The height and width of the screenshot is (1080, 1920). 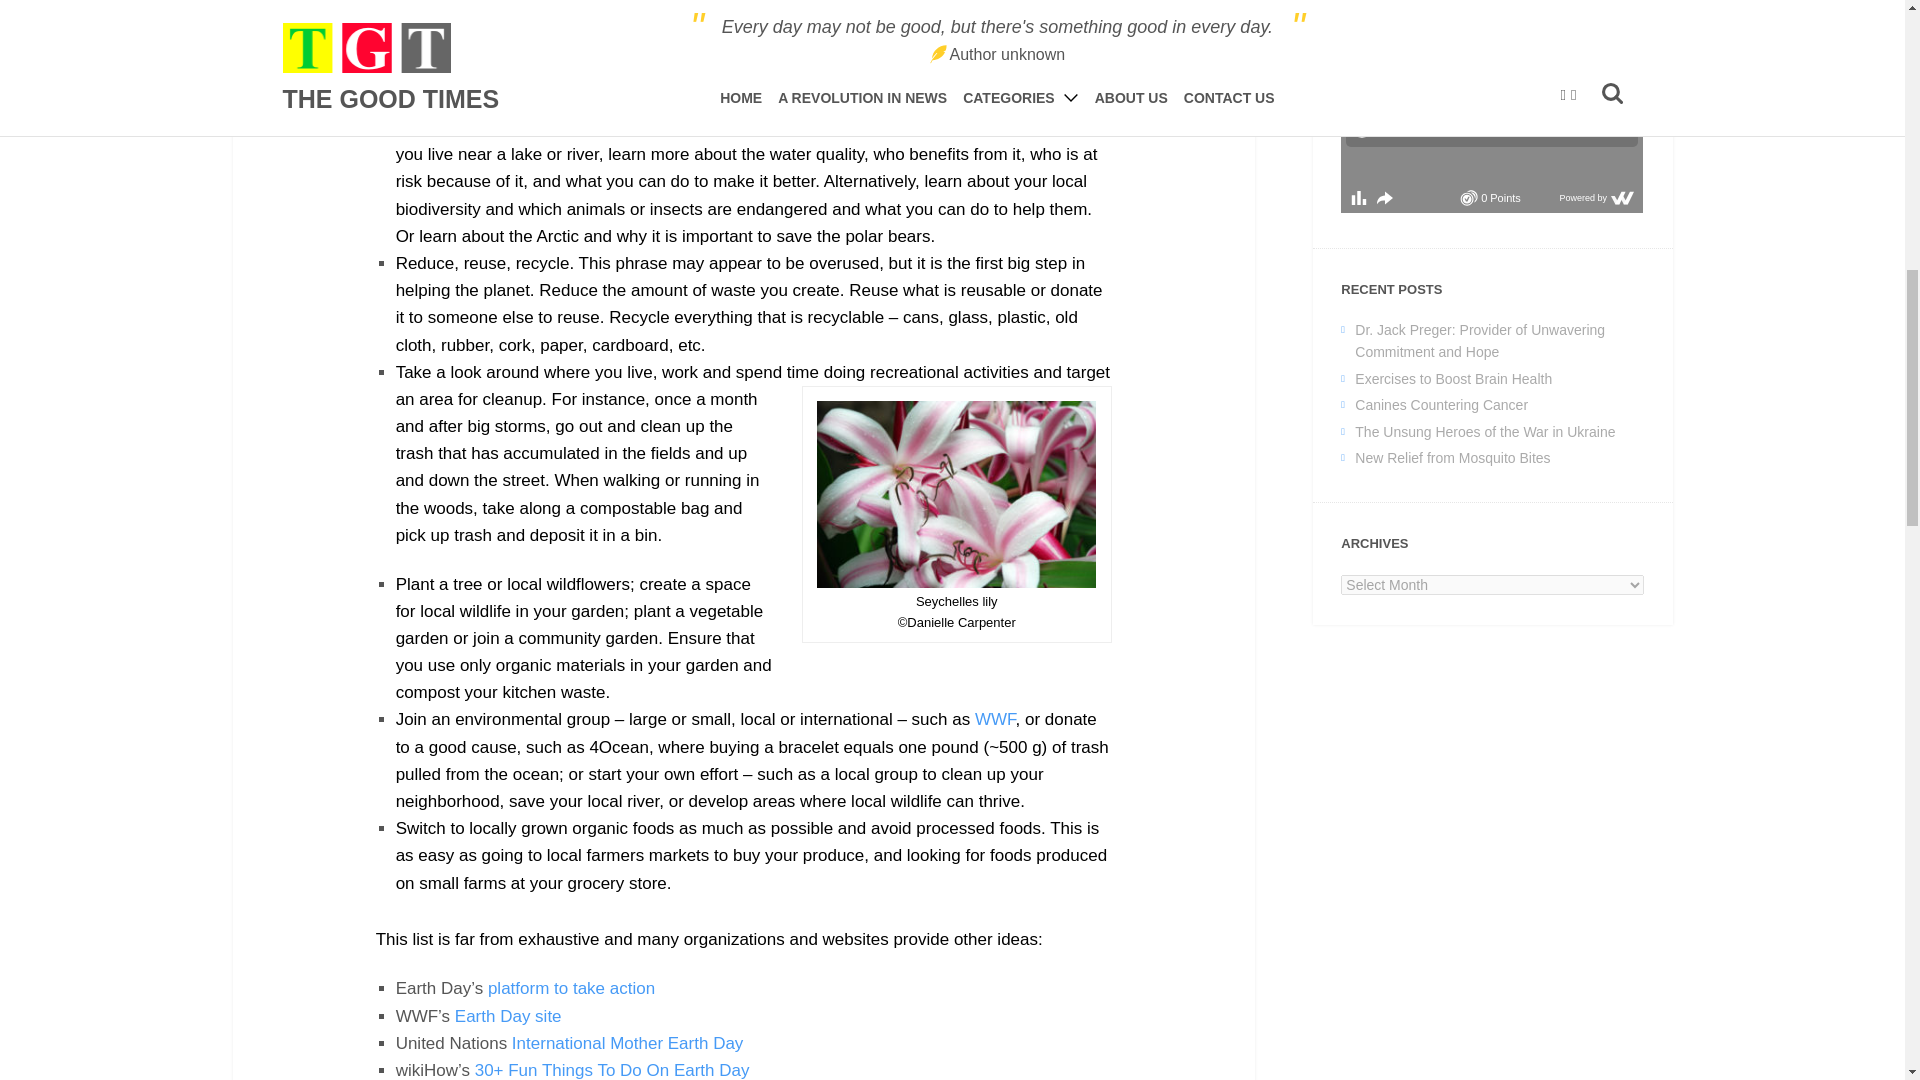 What do you see at coordinates (628, 1043) in the screenshot?
I see `International Mother Earth Day` at bounding box center [628, 1043].